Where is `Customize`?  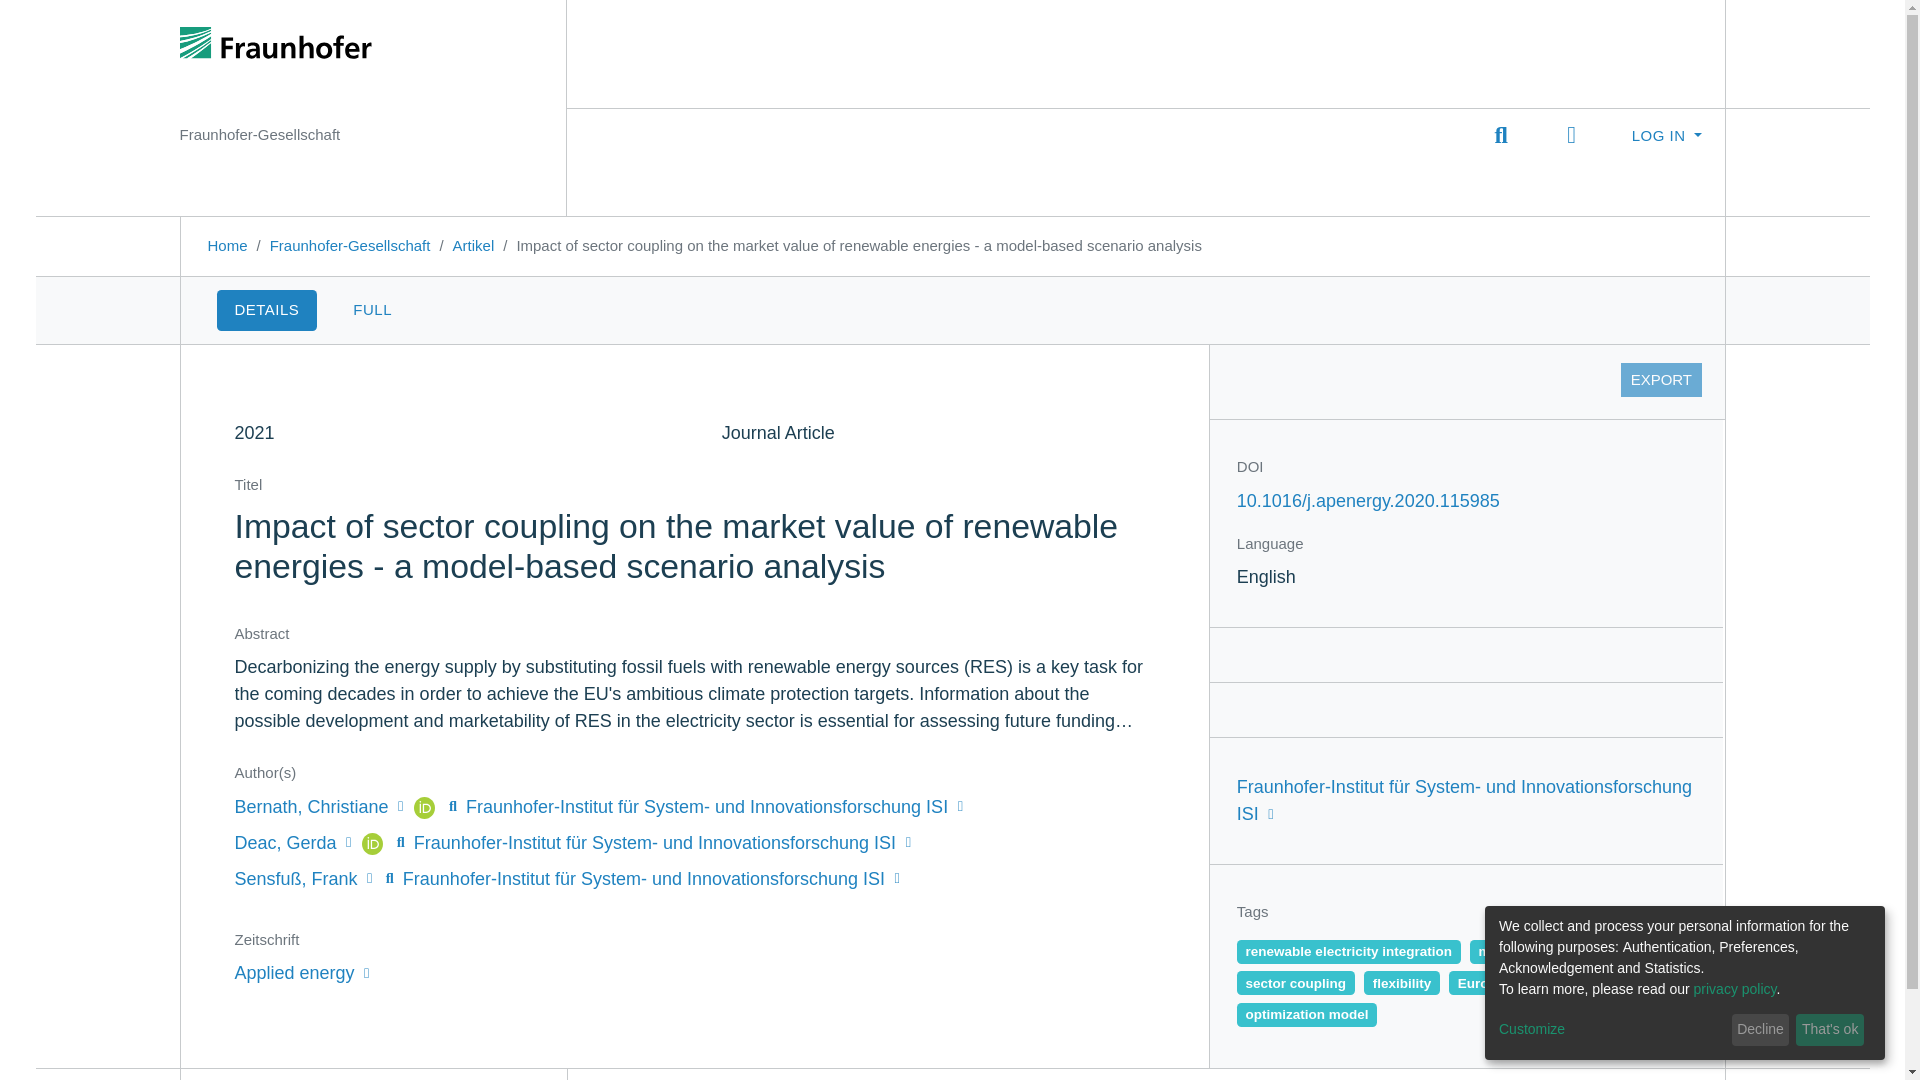
Customize is located at coordinates (1612, 1030).